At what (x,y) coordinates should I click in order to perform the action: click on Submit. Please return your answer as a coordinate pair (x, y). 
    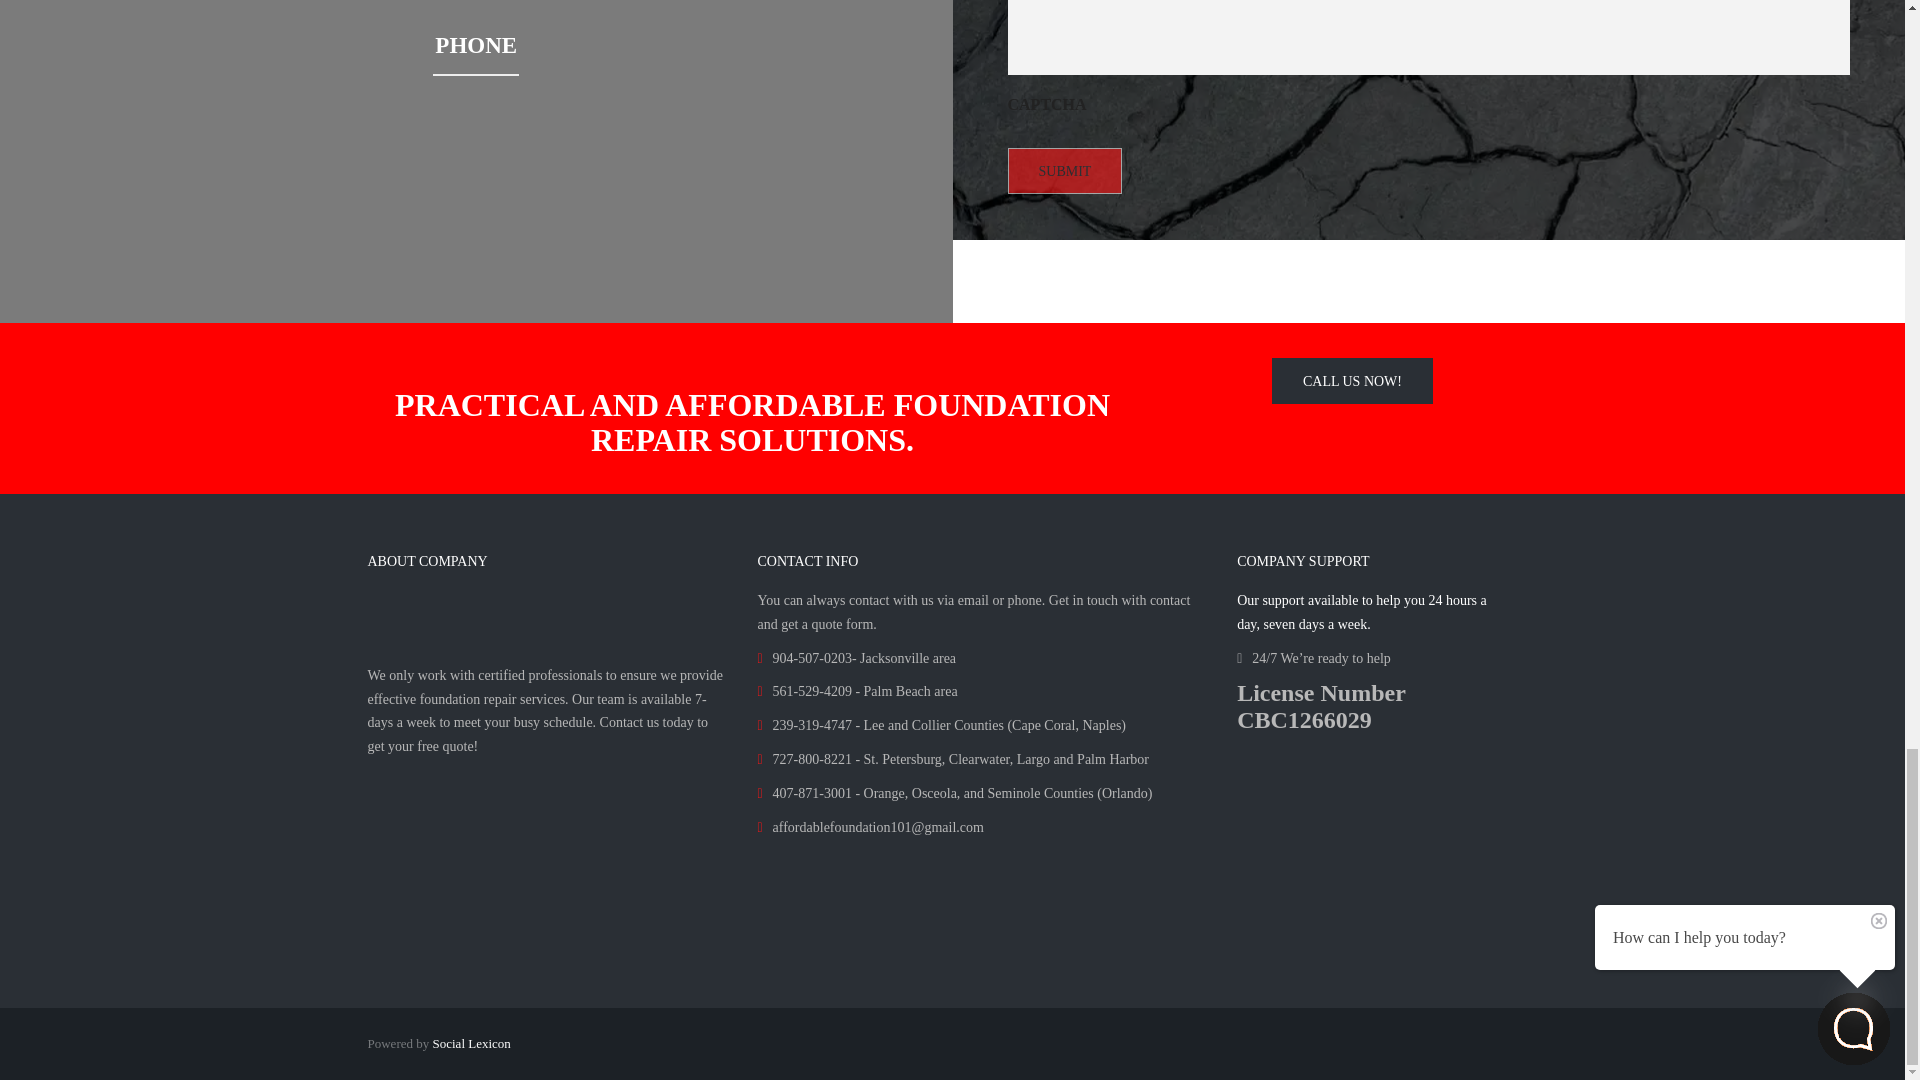
    Looking at the image, I should click on (1066, 170).